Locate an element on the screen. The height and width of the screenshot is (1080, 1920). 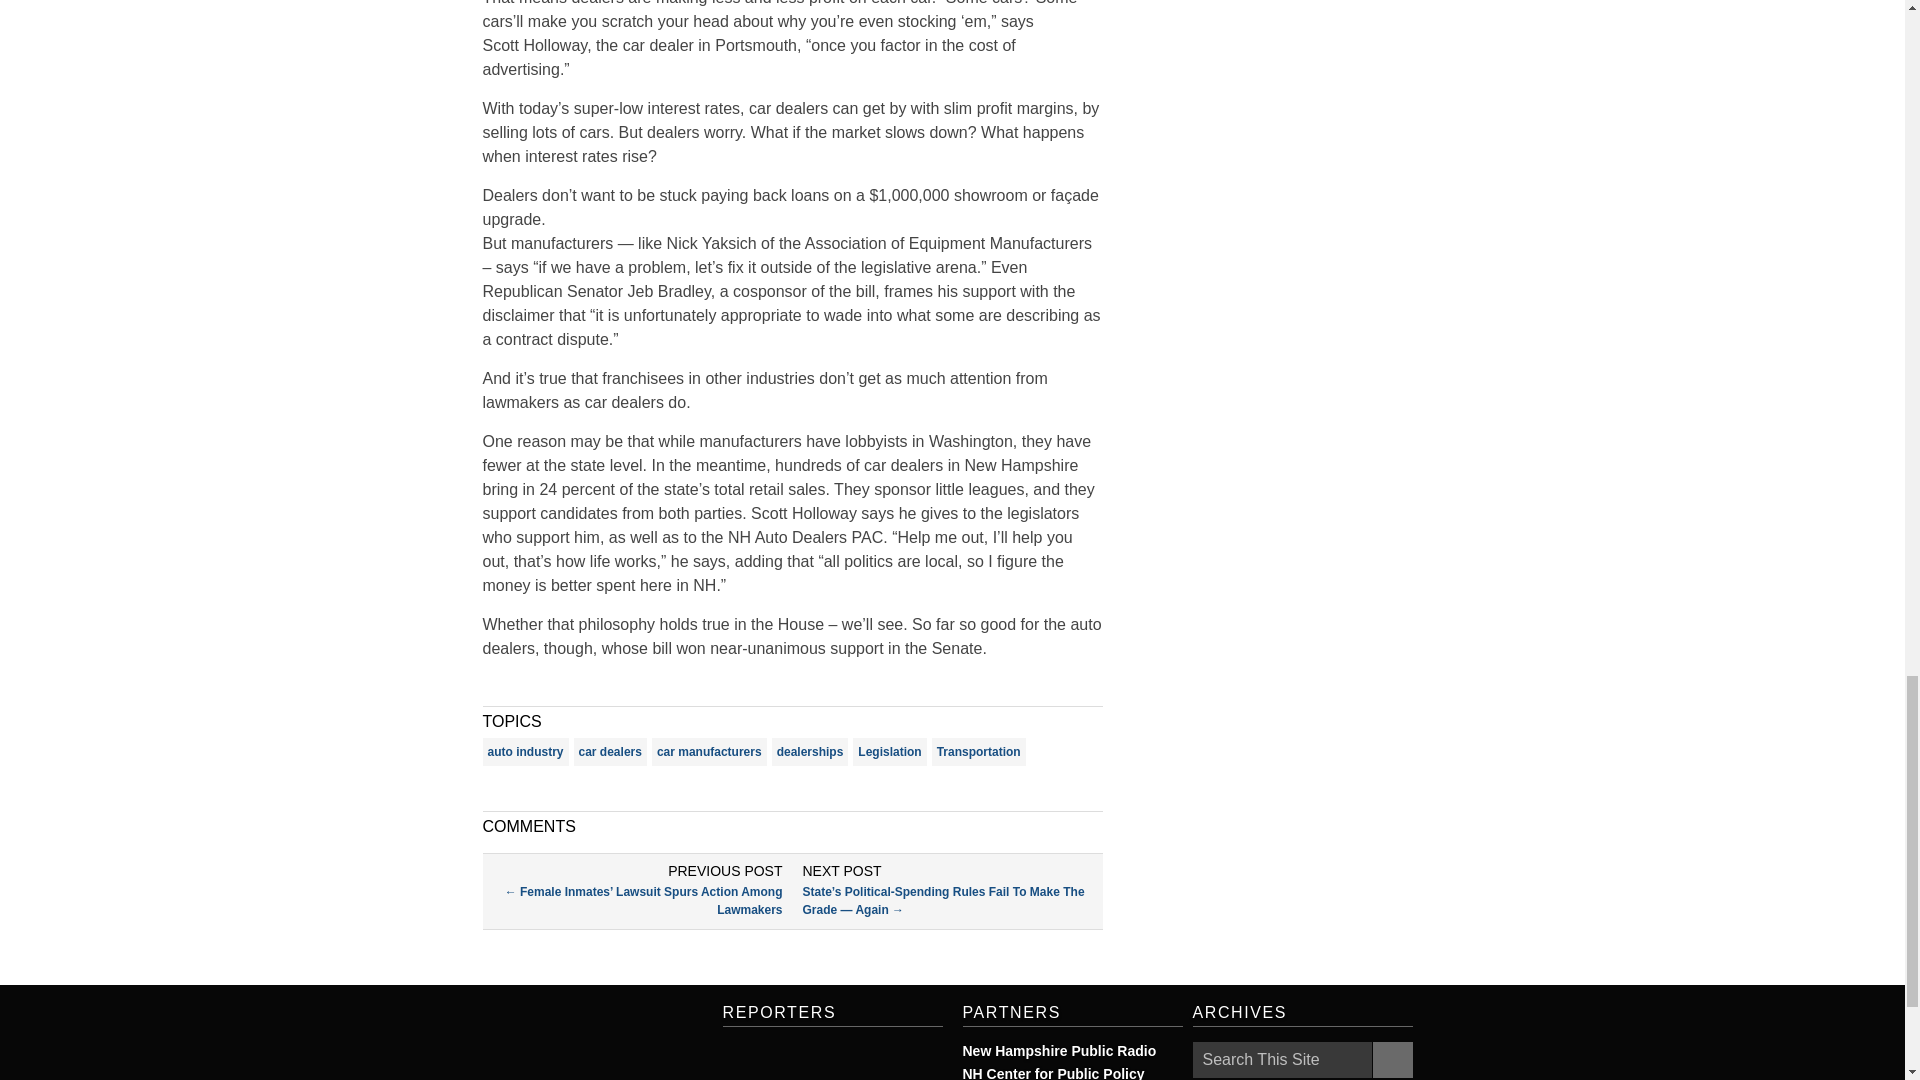
Transportation is located at coordinates (978, 751).